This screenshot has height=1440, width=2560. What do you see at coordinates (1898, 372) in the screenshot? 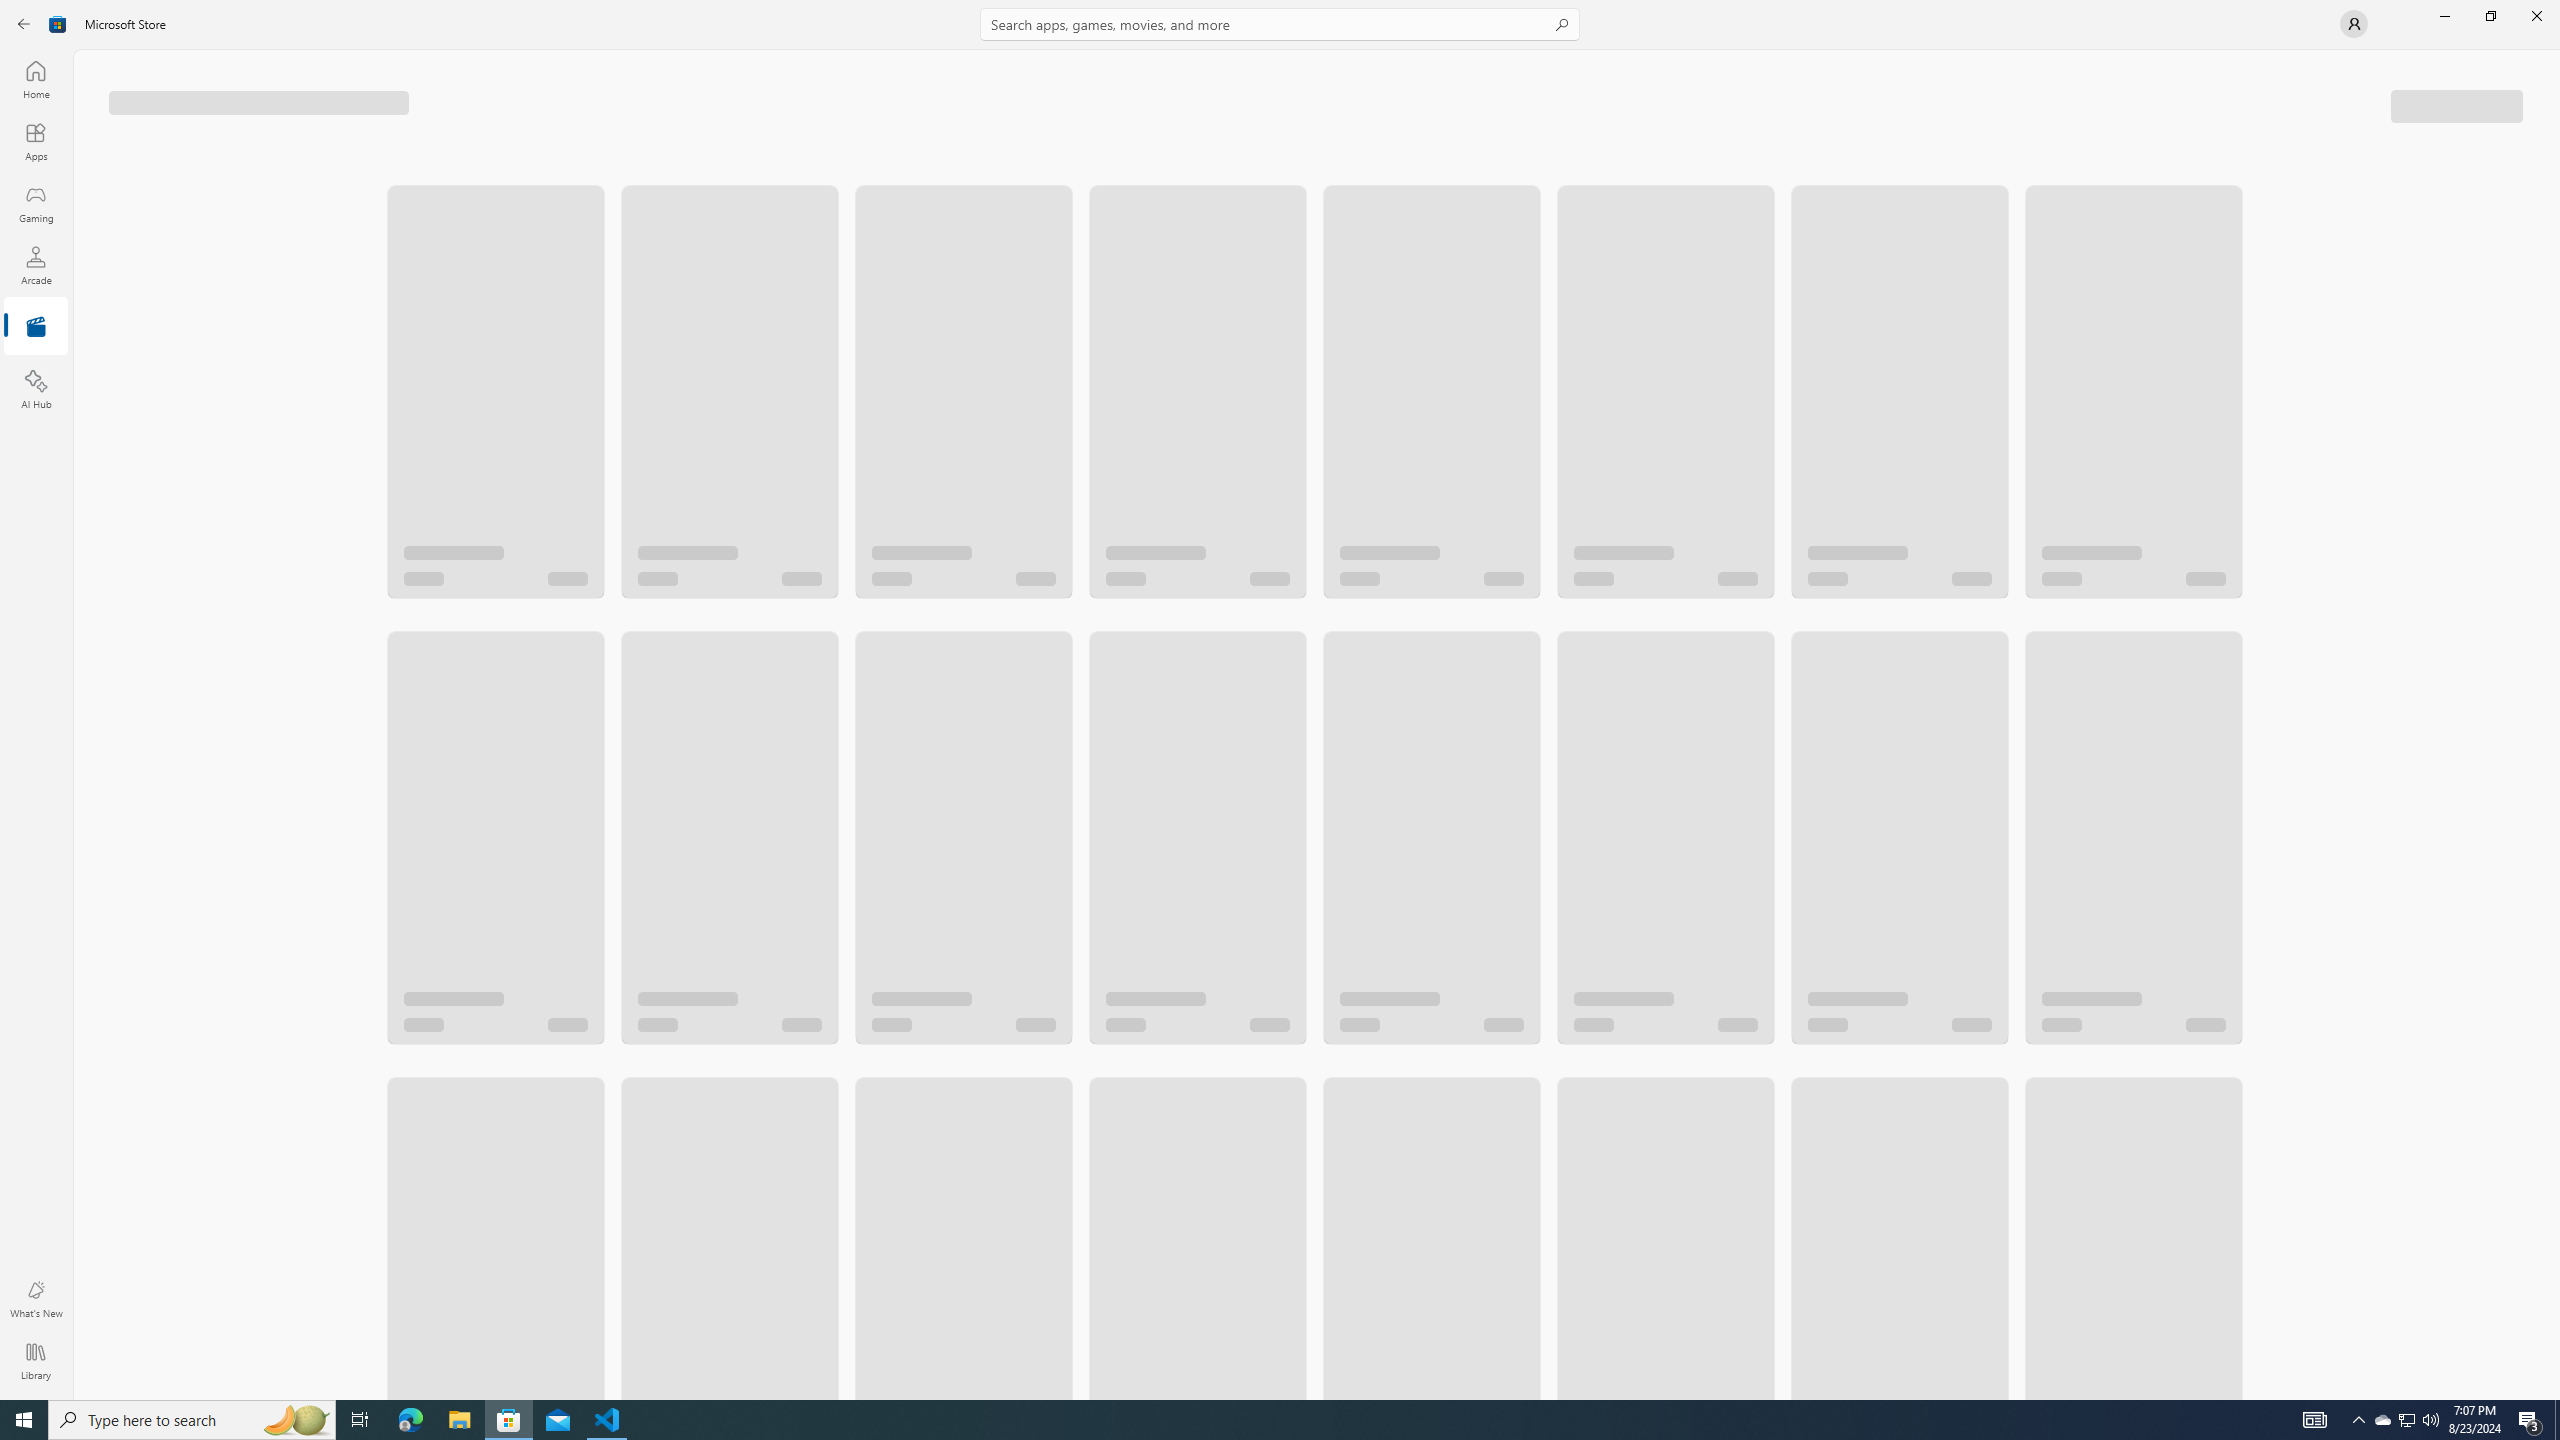
I see `Furiosa: A Mad Max Saga + Bonus Content. Starts at $19.99  ` at bounding box center [1898, 372].